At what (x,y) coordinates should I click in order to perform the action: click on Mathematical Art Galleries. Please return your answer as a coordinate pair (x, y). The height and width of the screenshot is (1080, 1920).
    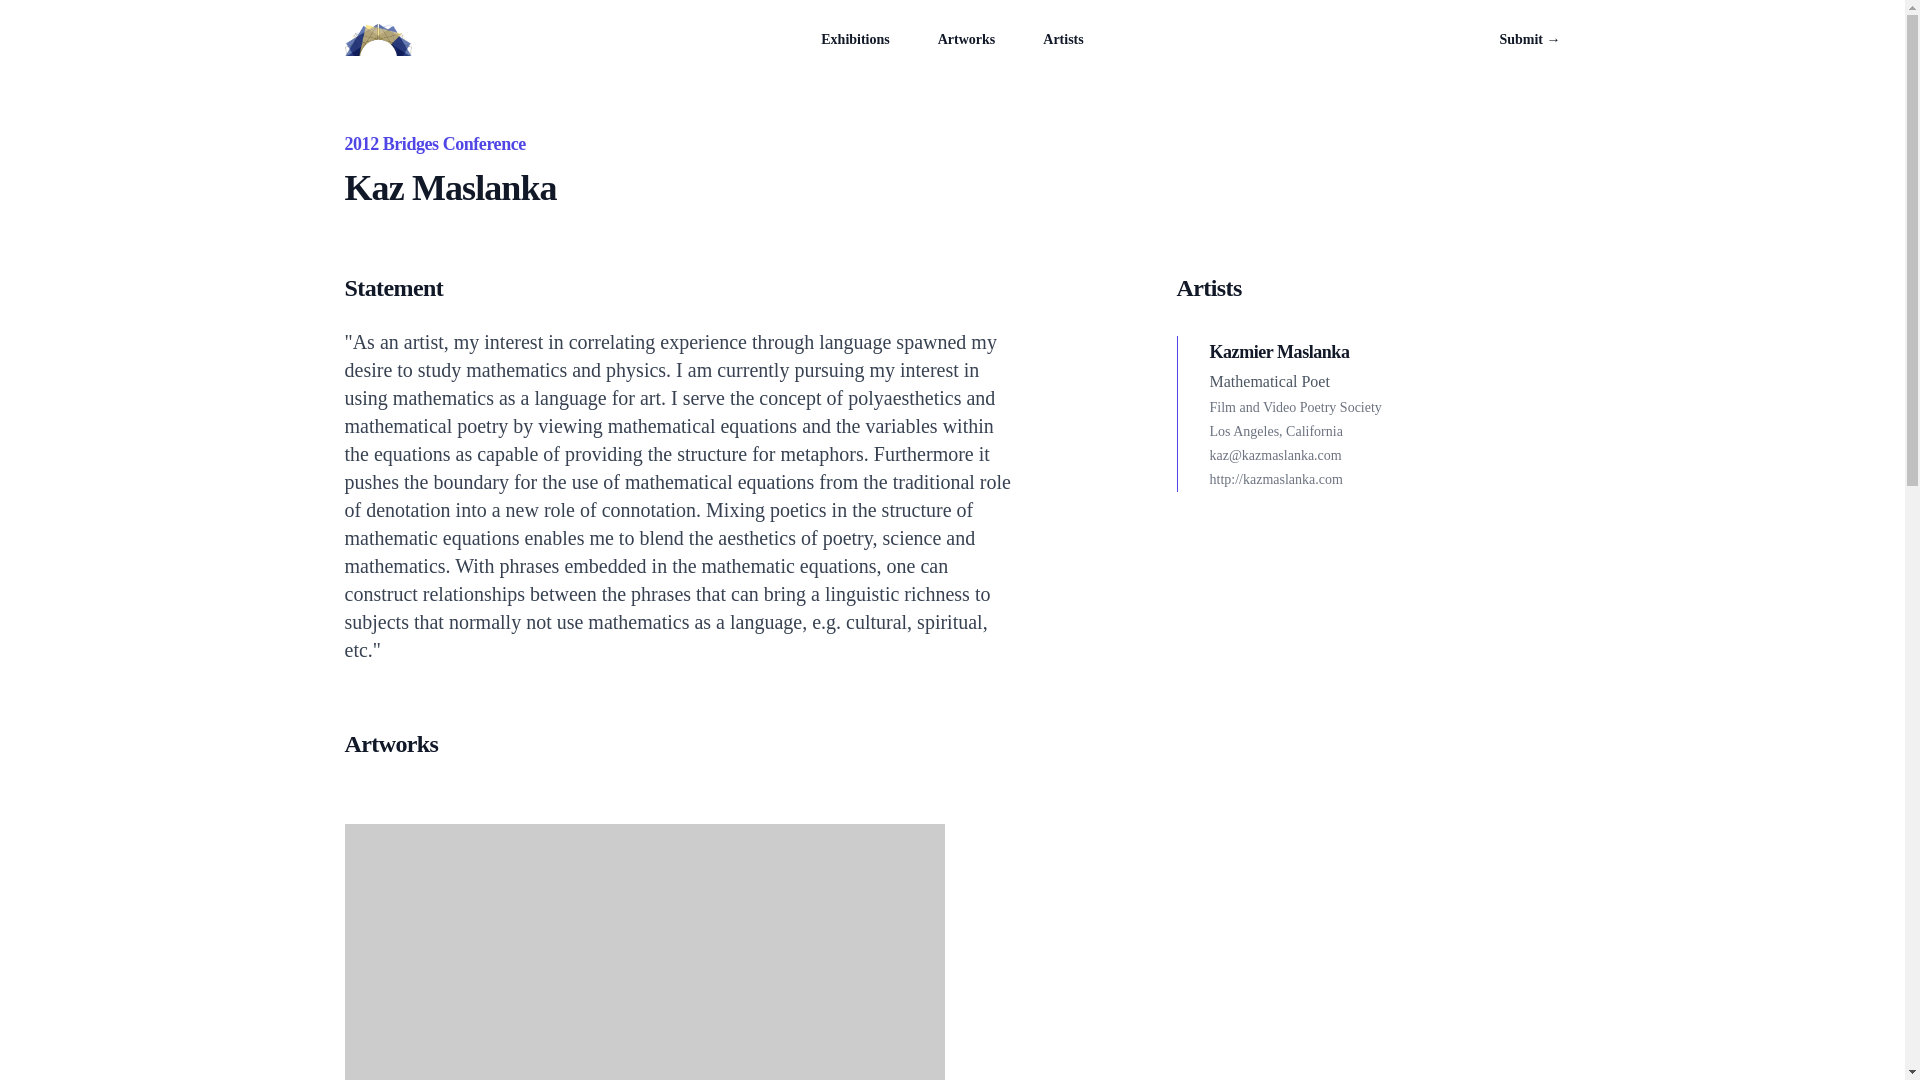
    Looking at the image, I should click on (376, 40).